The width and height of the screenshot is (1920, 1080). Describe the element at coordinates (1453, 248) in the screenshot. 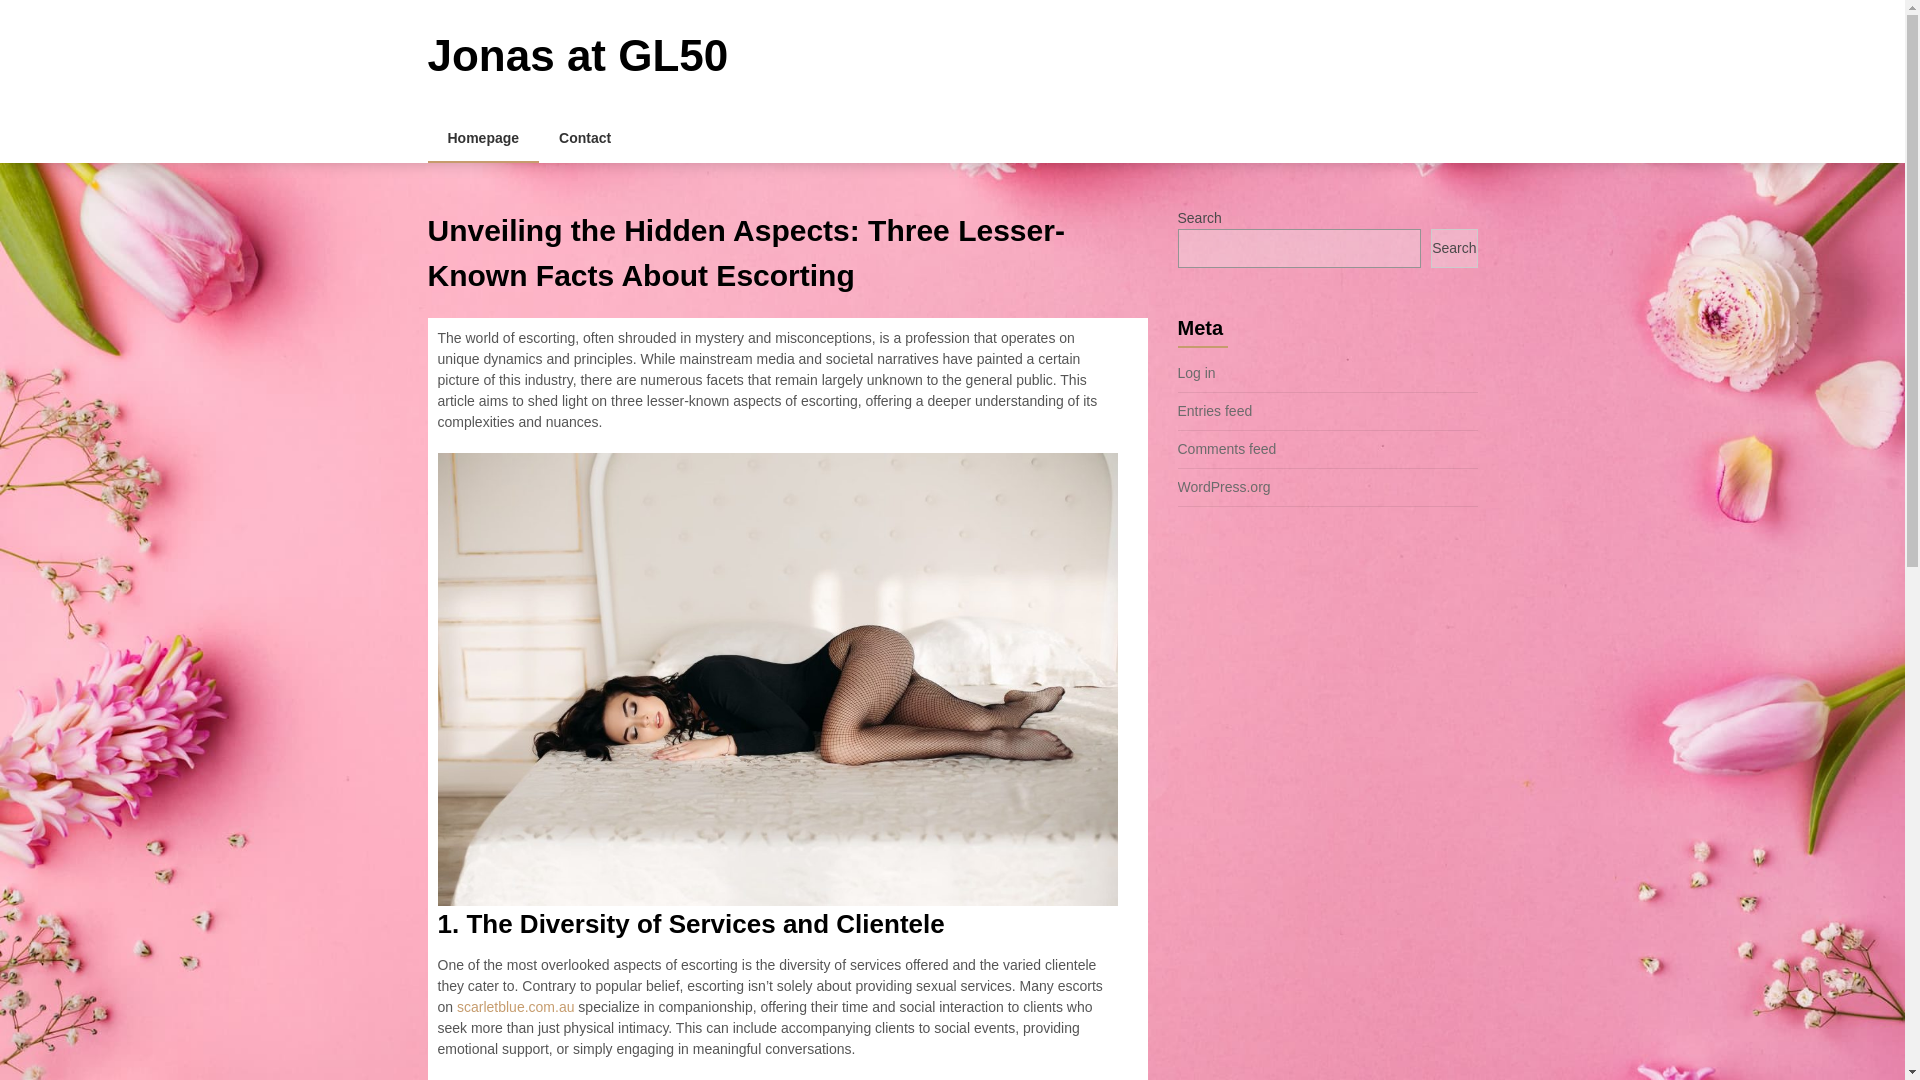

I see `Search` at that location.